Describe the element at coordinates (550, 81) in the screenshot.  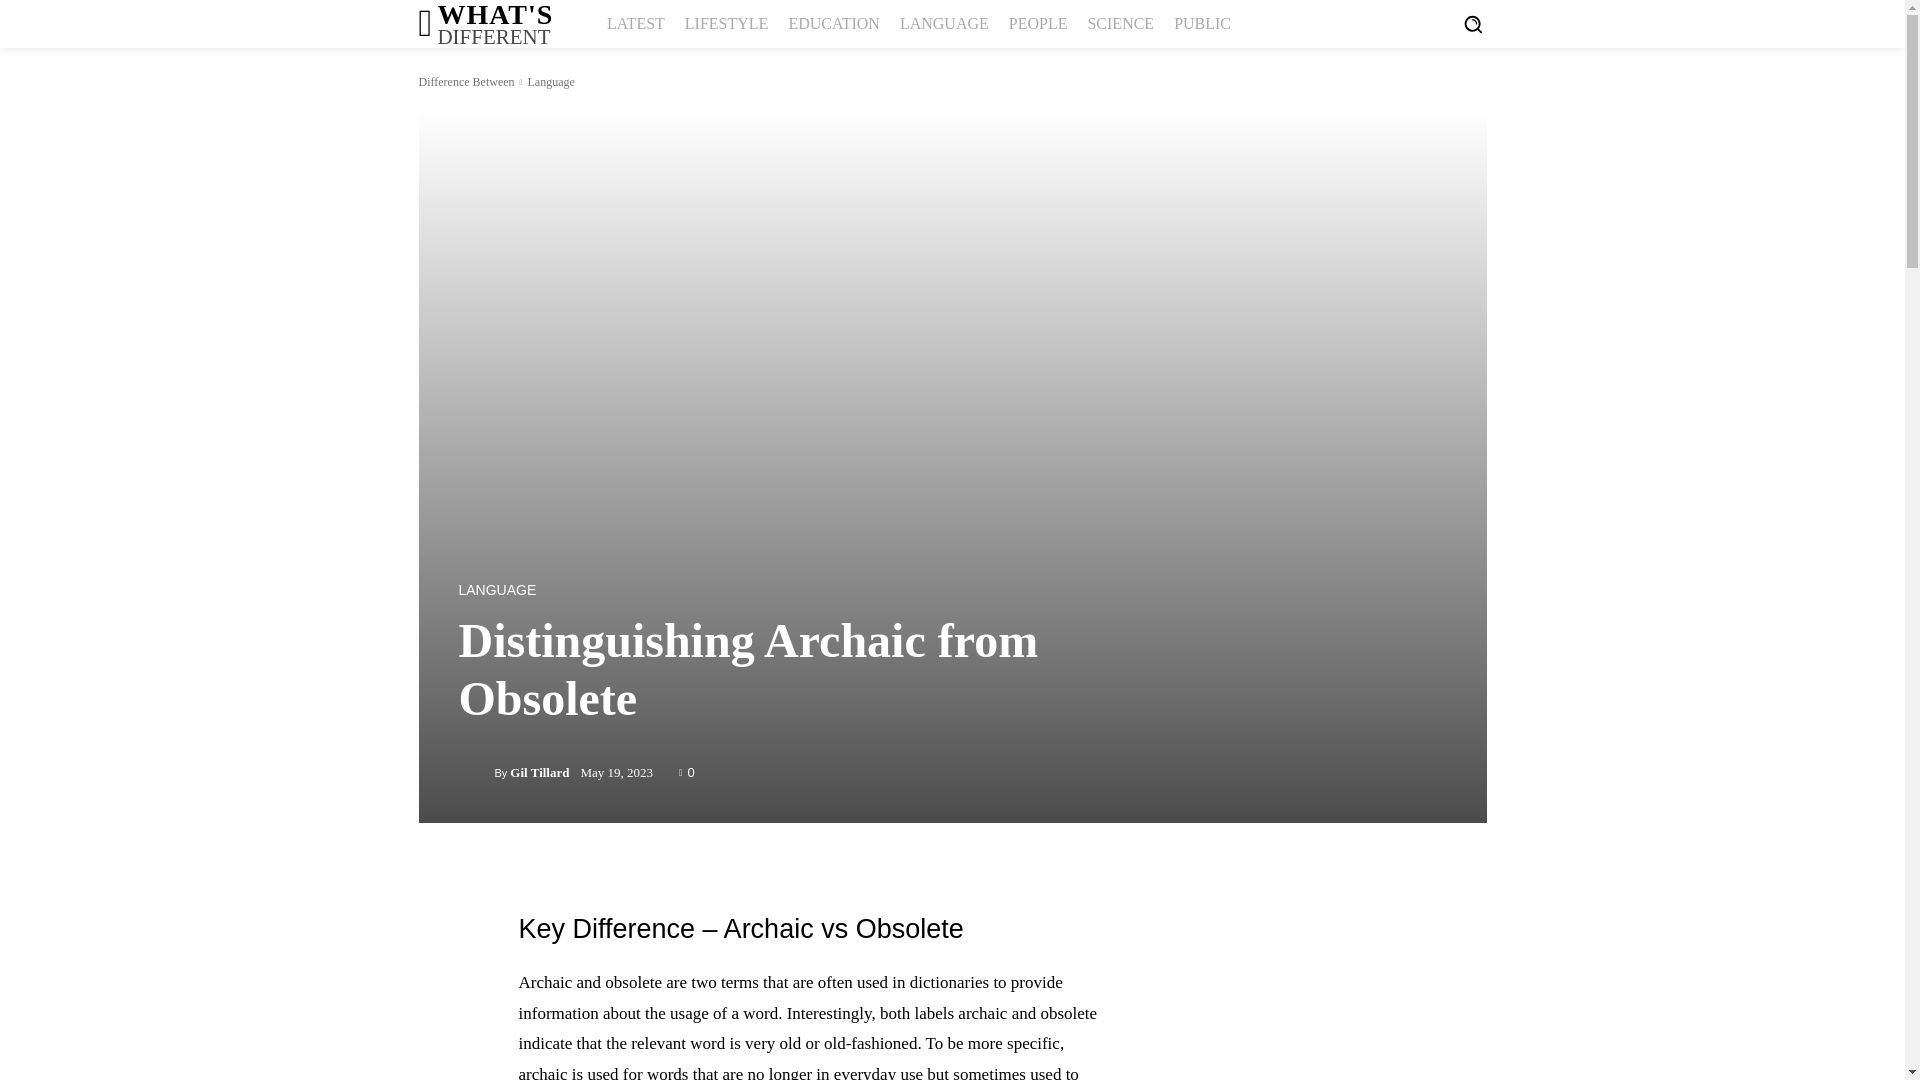
I see `Language` at that location.